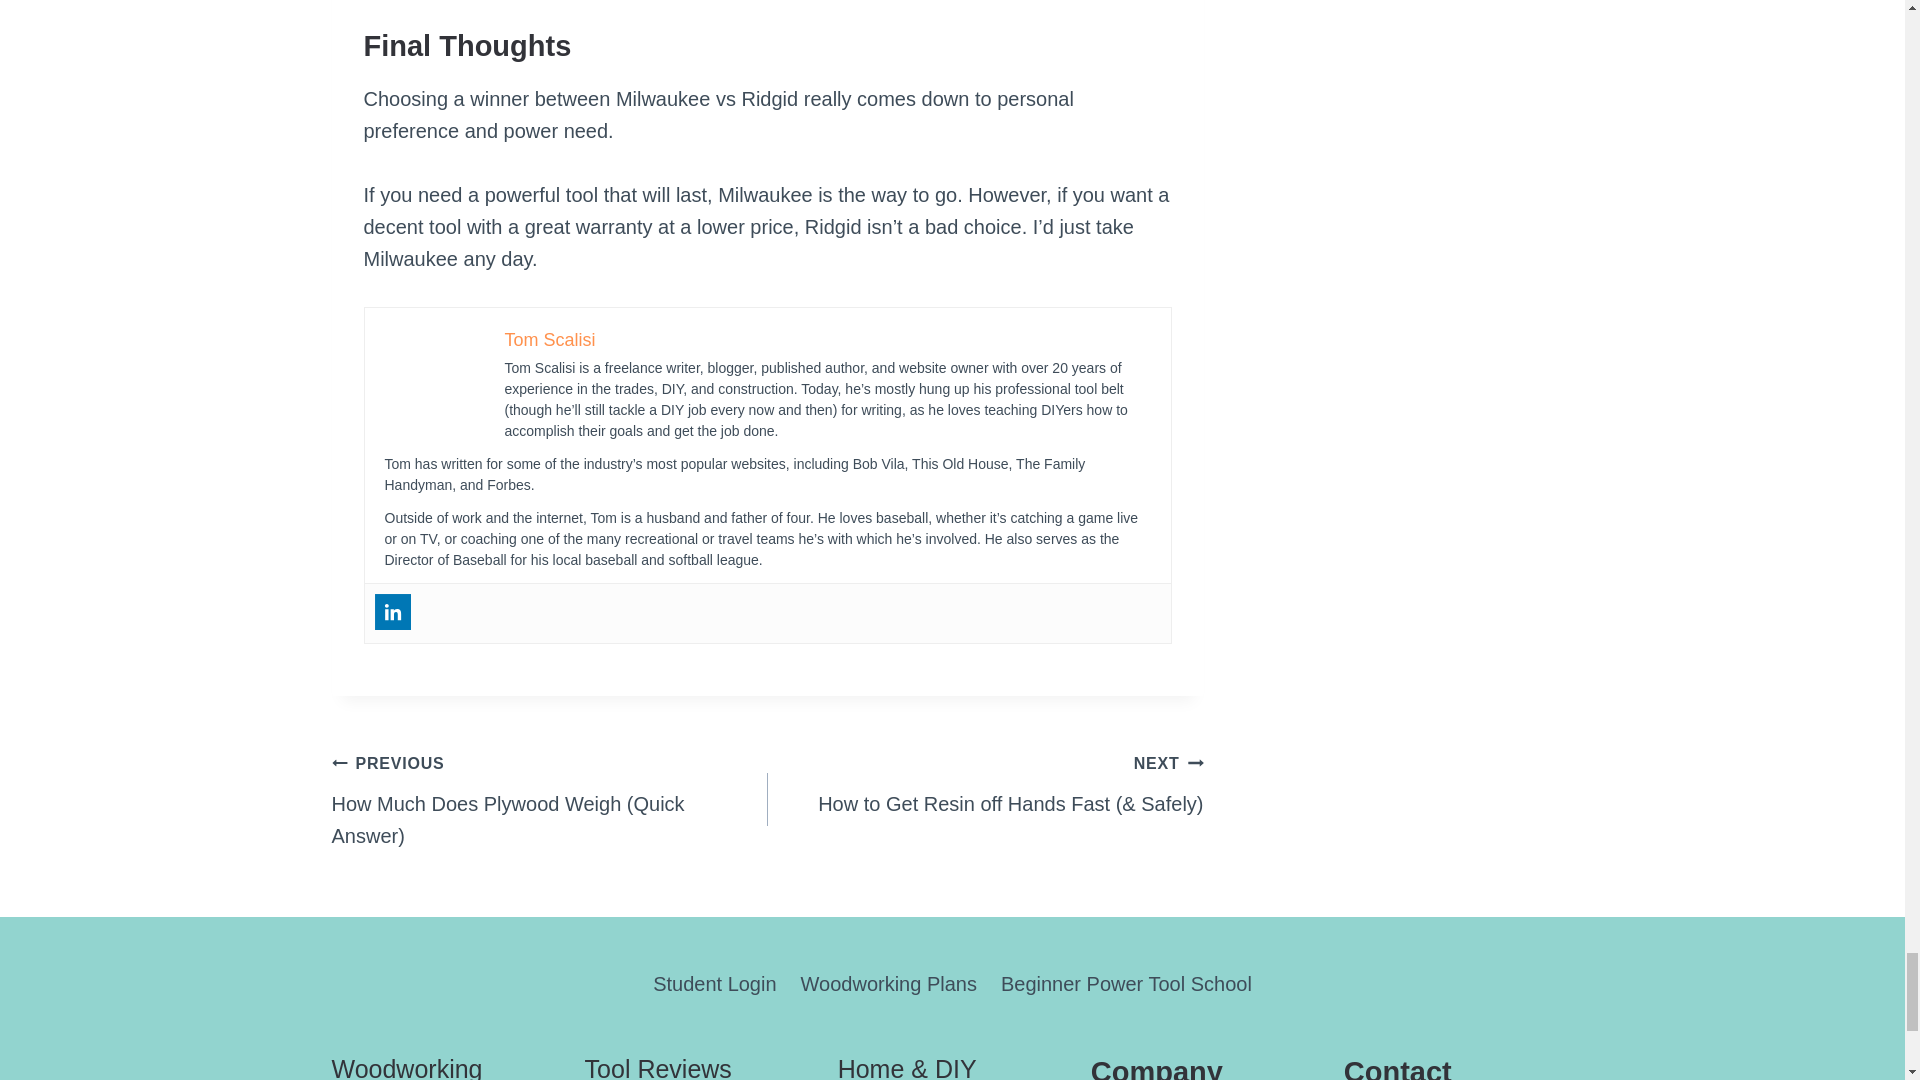 This screenshot has height=1080, width=1920. I want to click on Linkedin, so click(392, 612).